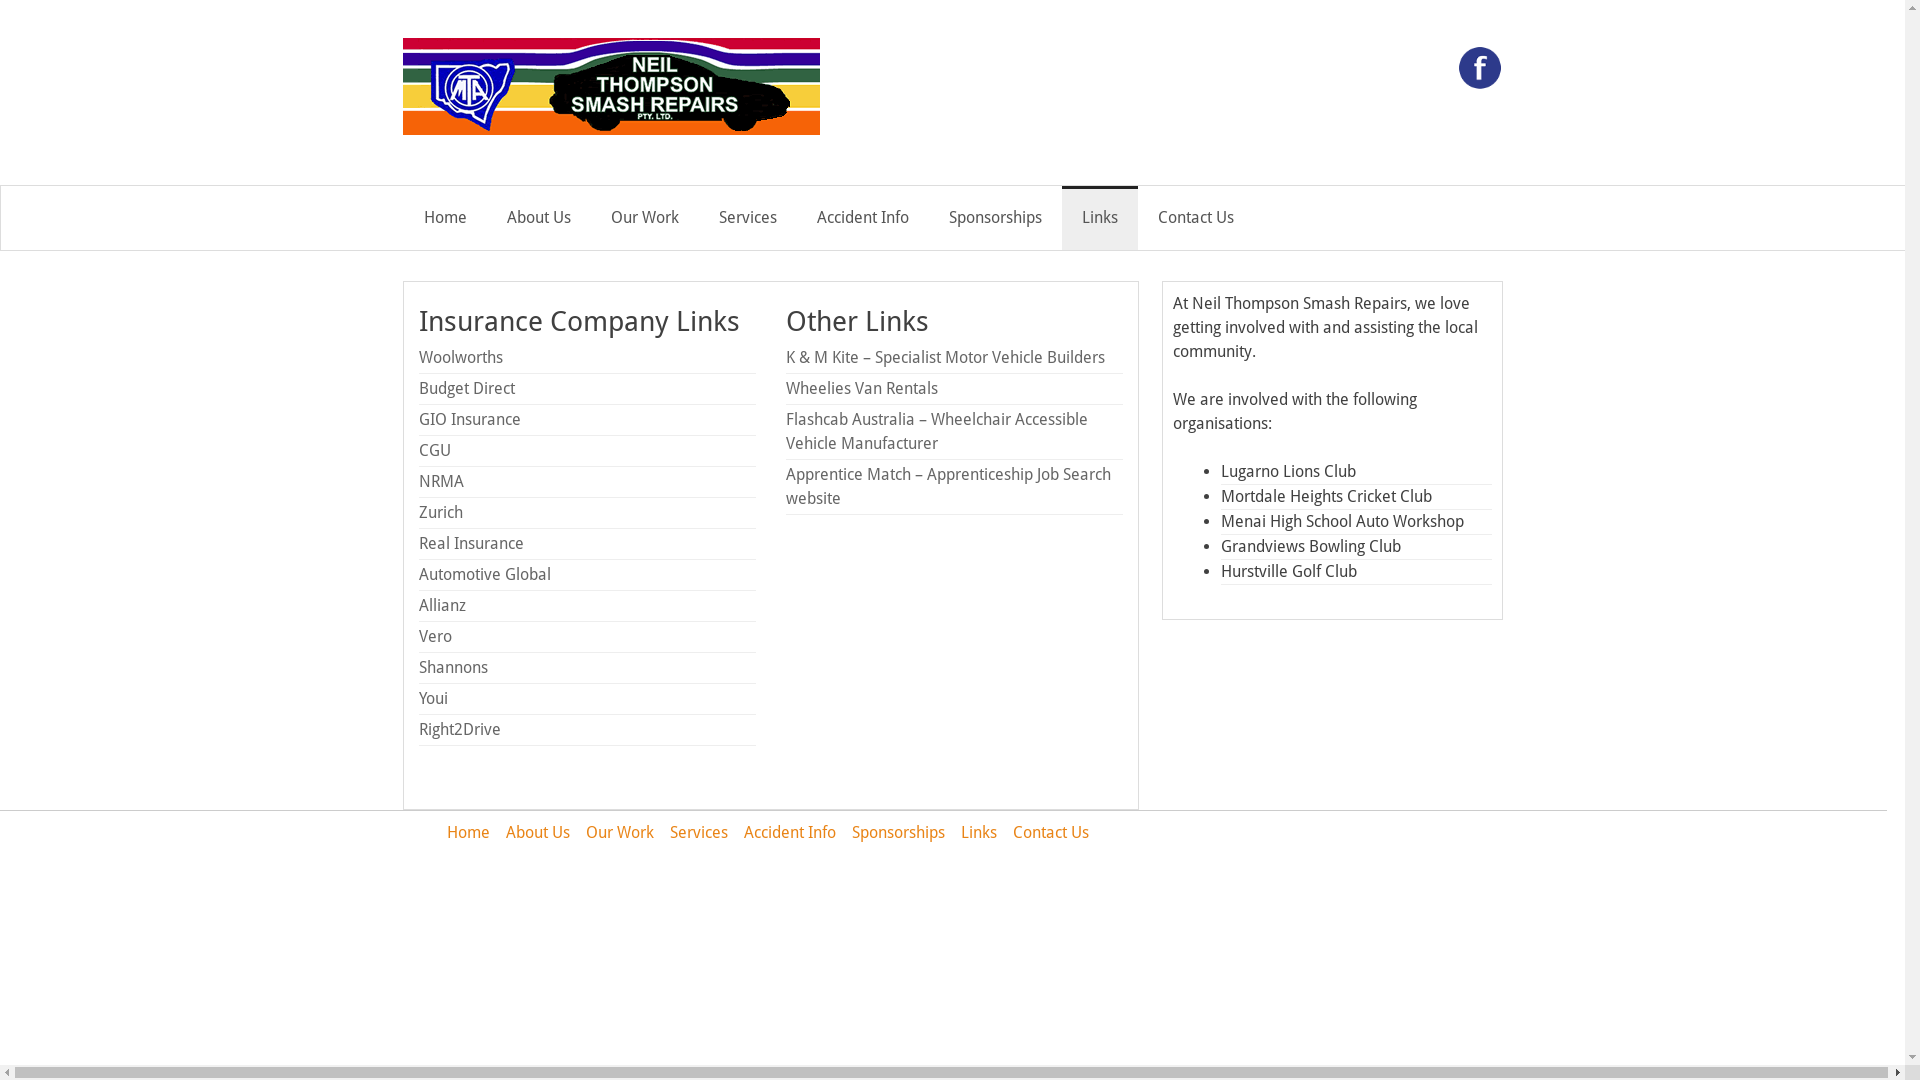  Describe the element at coordinates (434, 451) in the screenshot. I see `CGU` at that location.